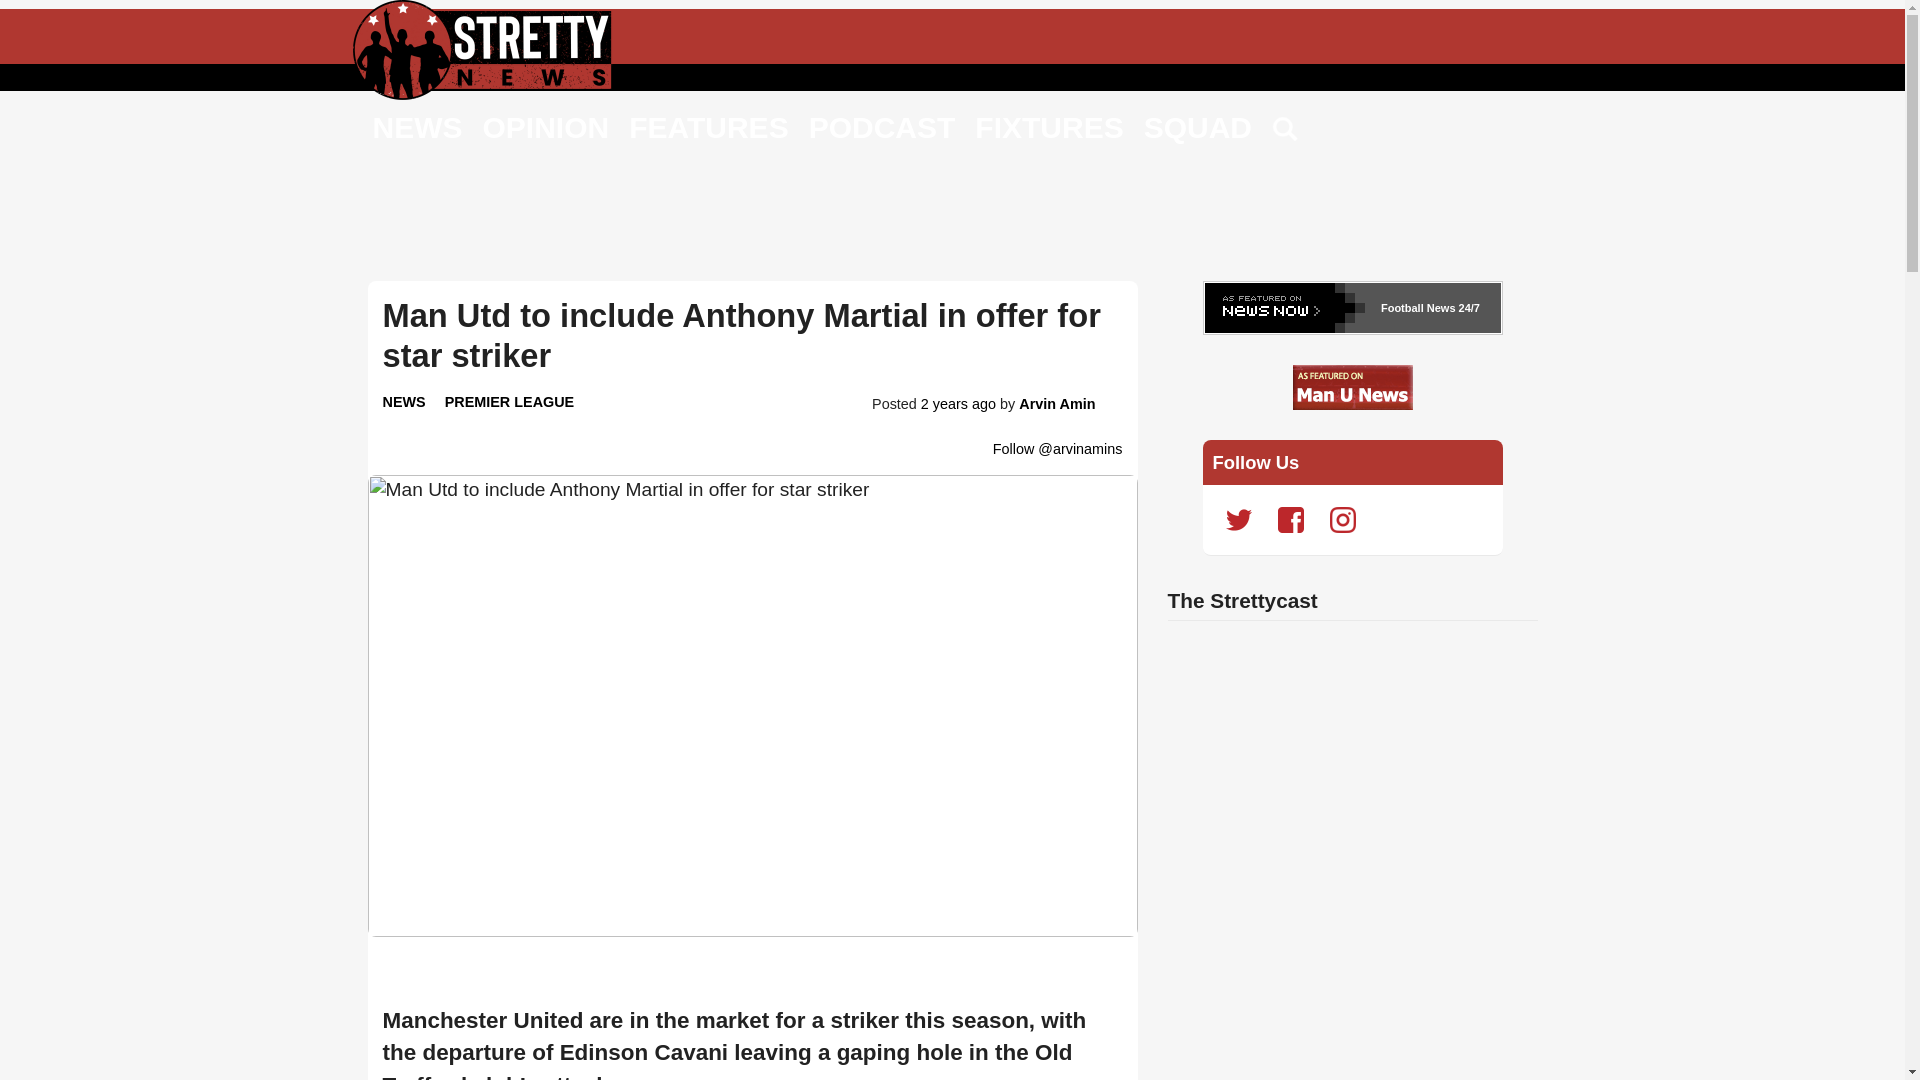 Image resolution: width=1920 pixels, height=1080 pixels. What do you see at coordinates (417, 126) in the screenshot?
I see `NEWS` at bounding box center [417, 126].